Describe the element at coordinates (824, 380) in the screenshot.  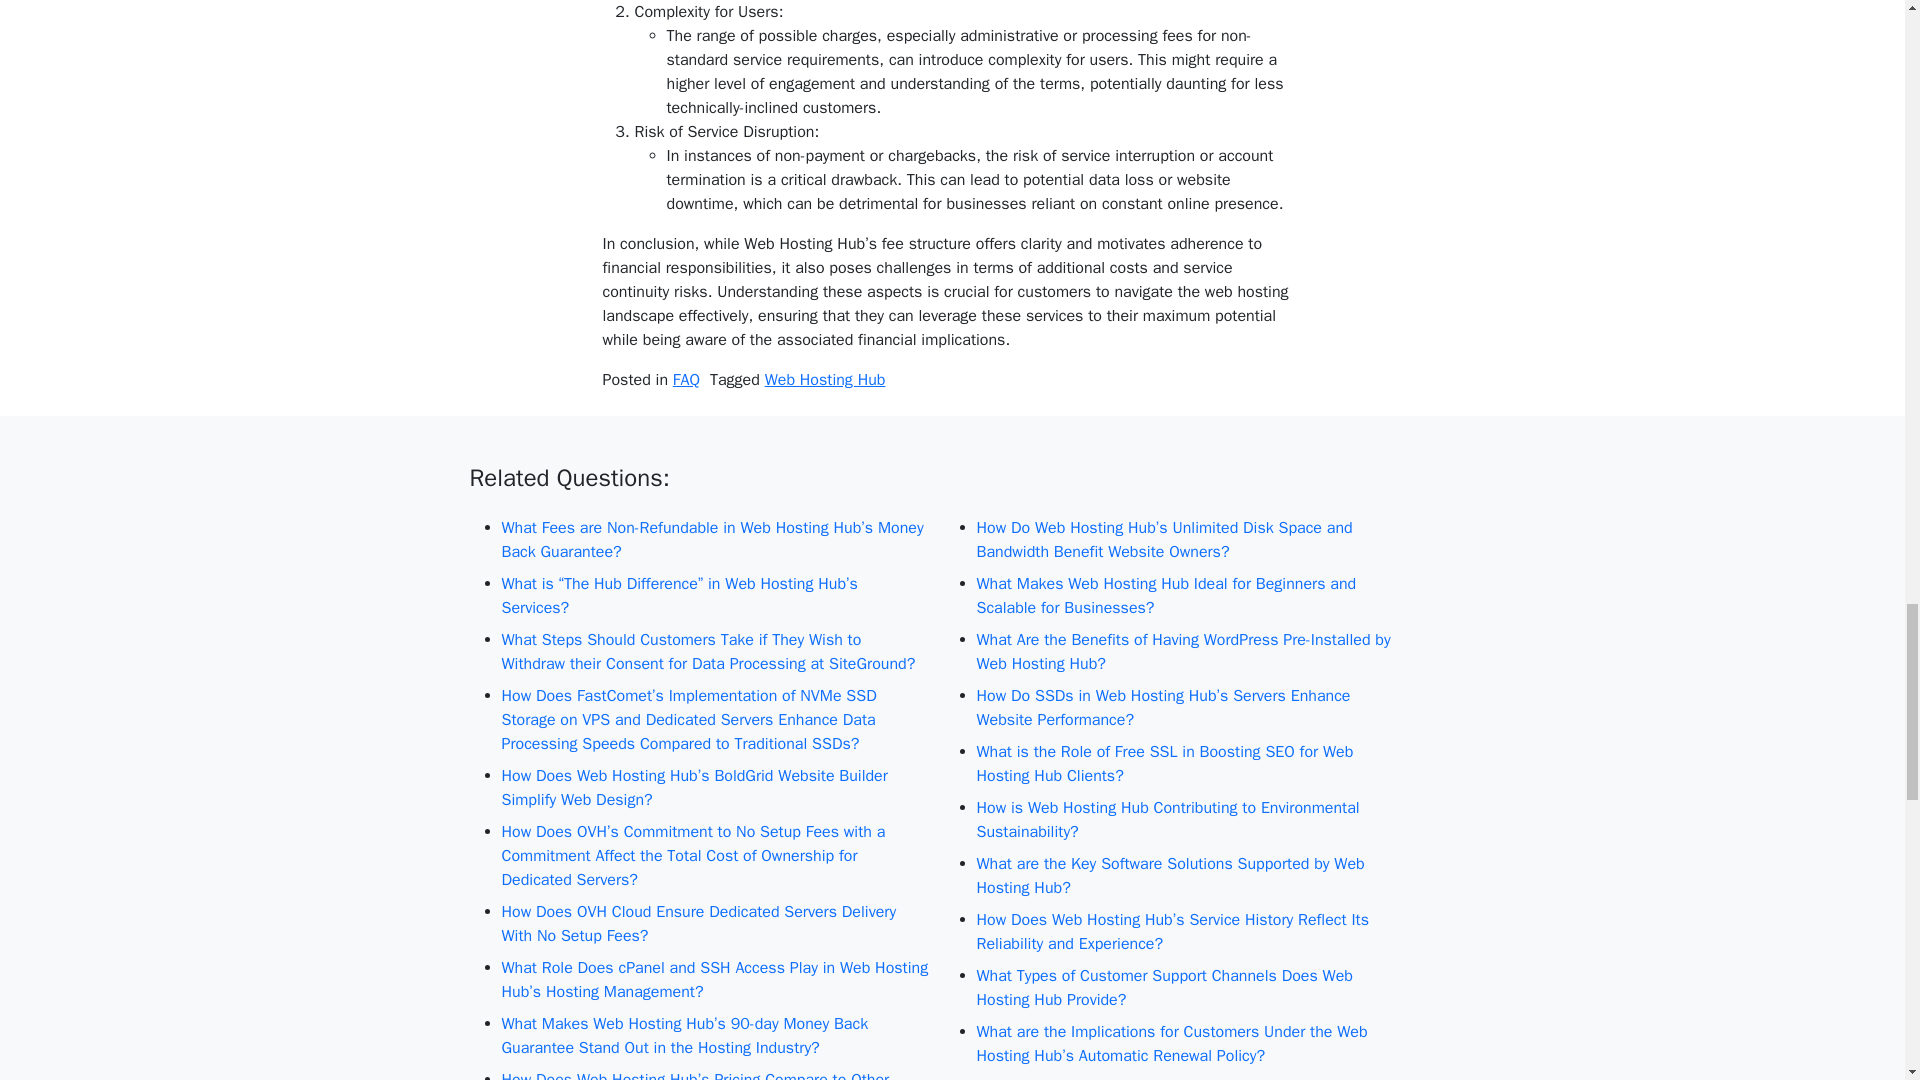
I see `Web Hosting Hub` at that location.